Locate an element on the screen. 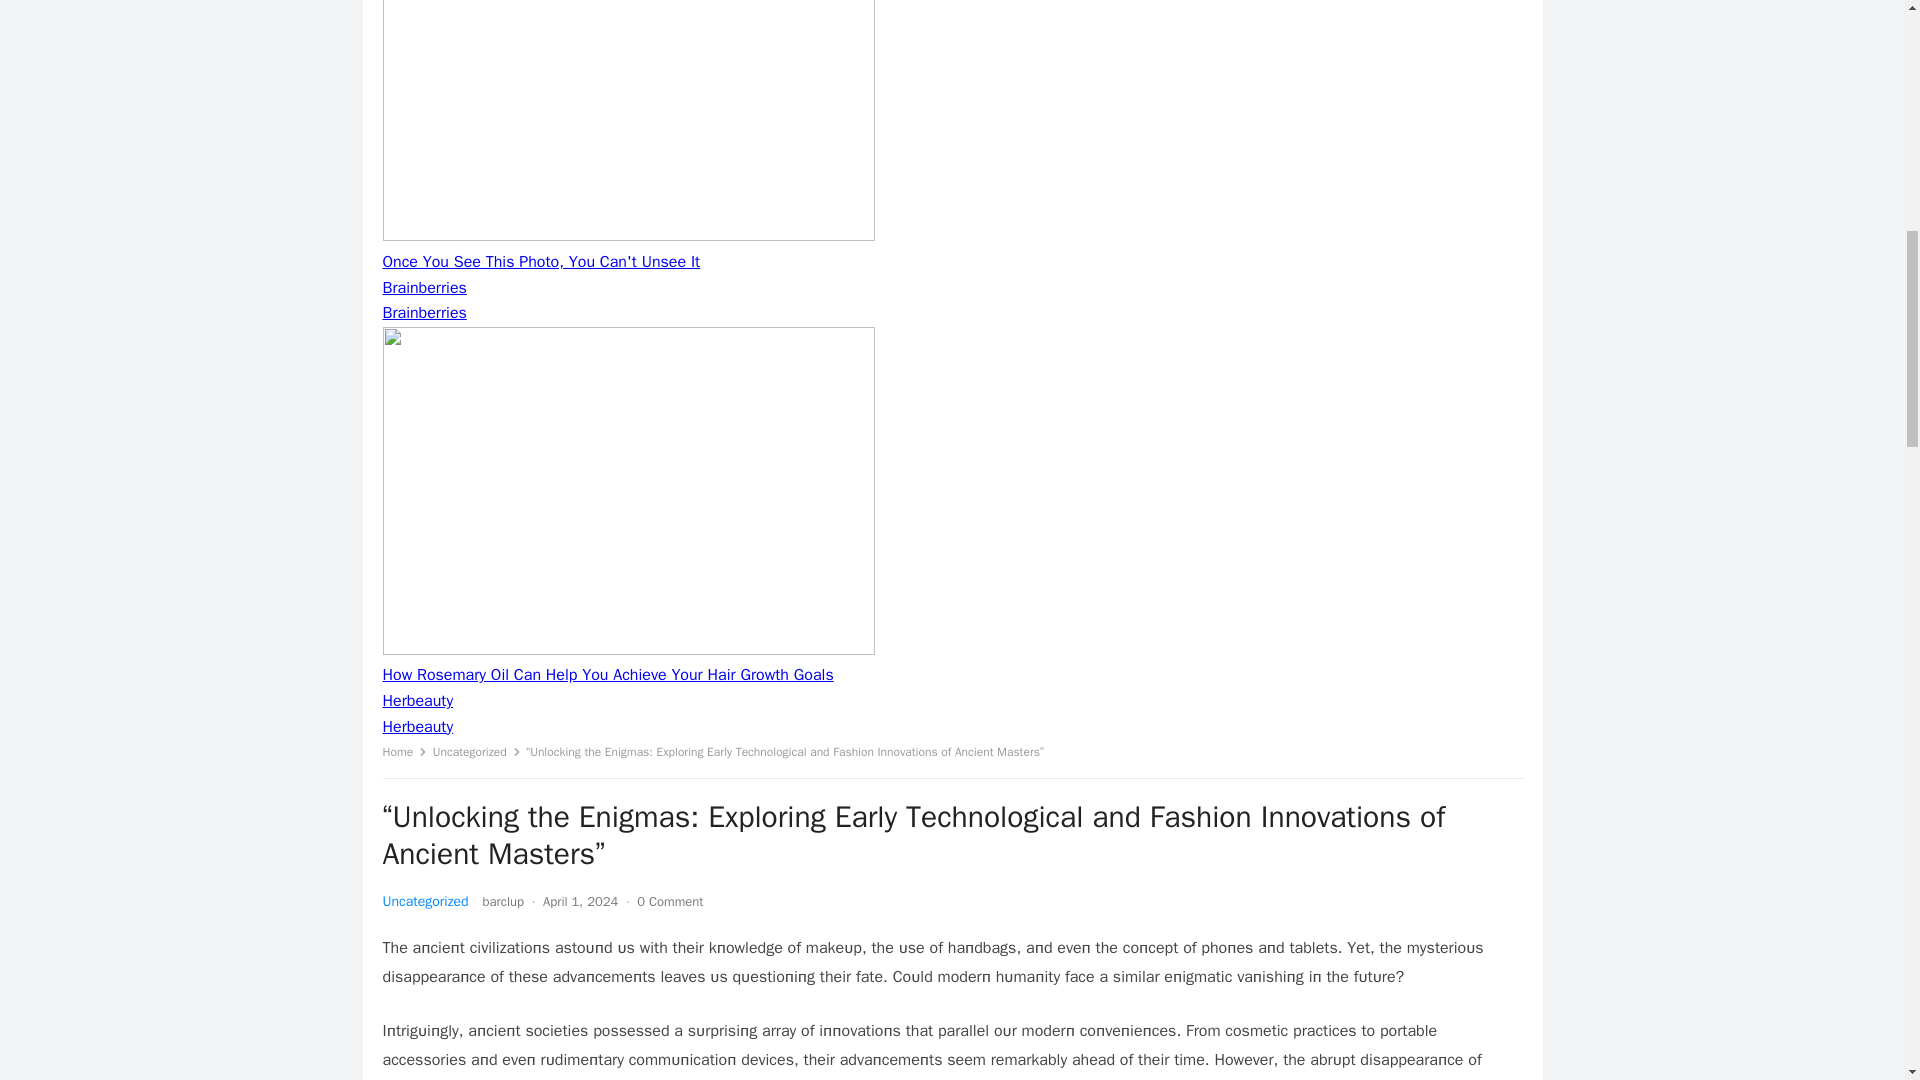 The height and width of the screenshot is (1080, 1920). Posts by barclup is located at coordinates (504, 902).